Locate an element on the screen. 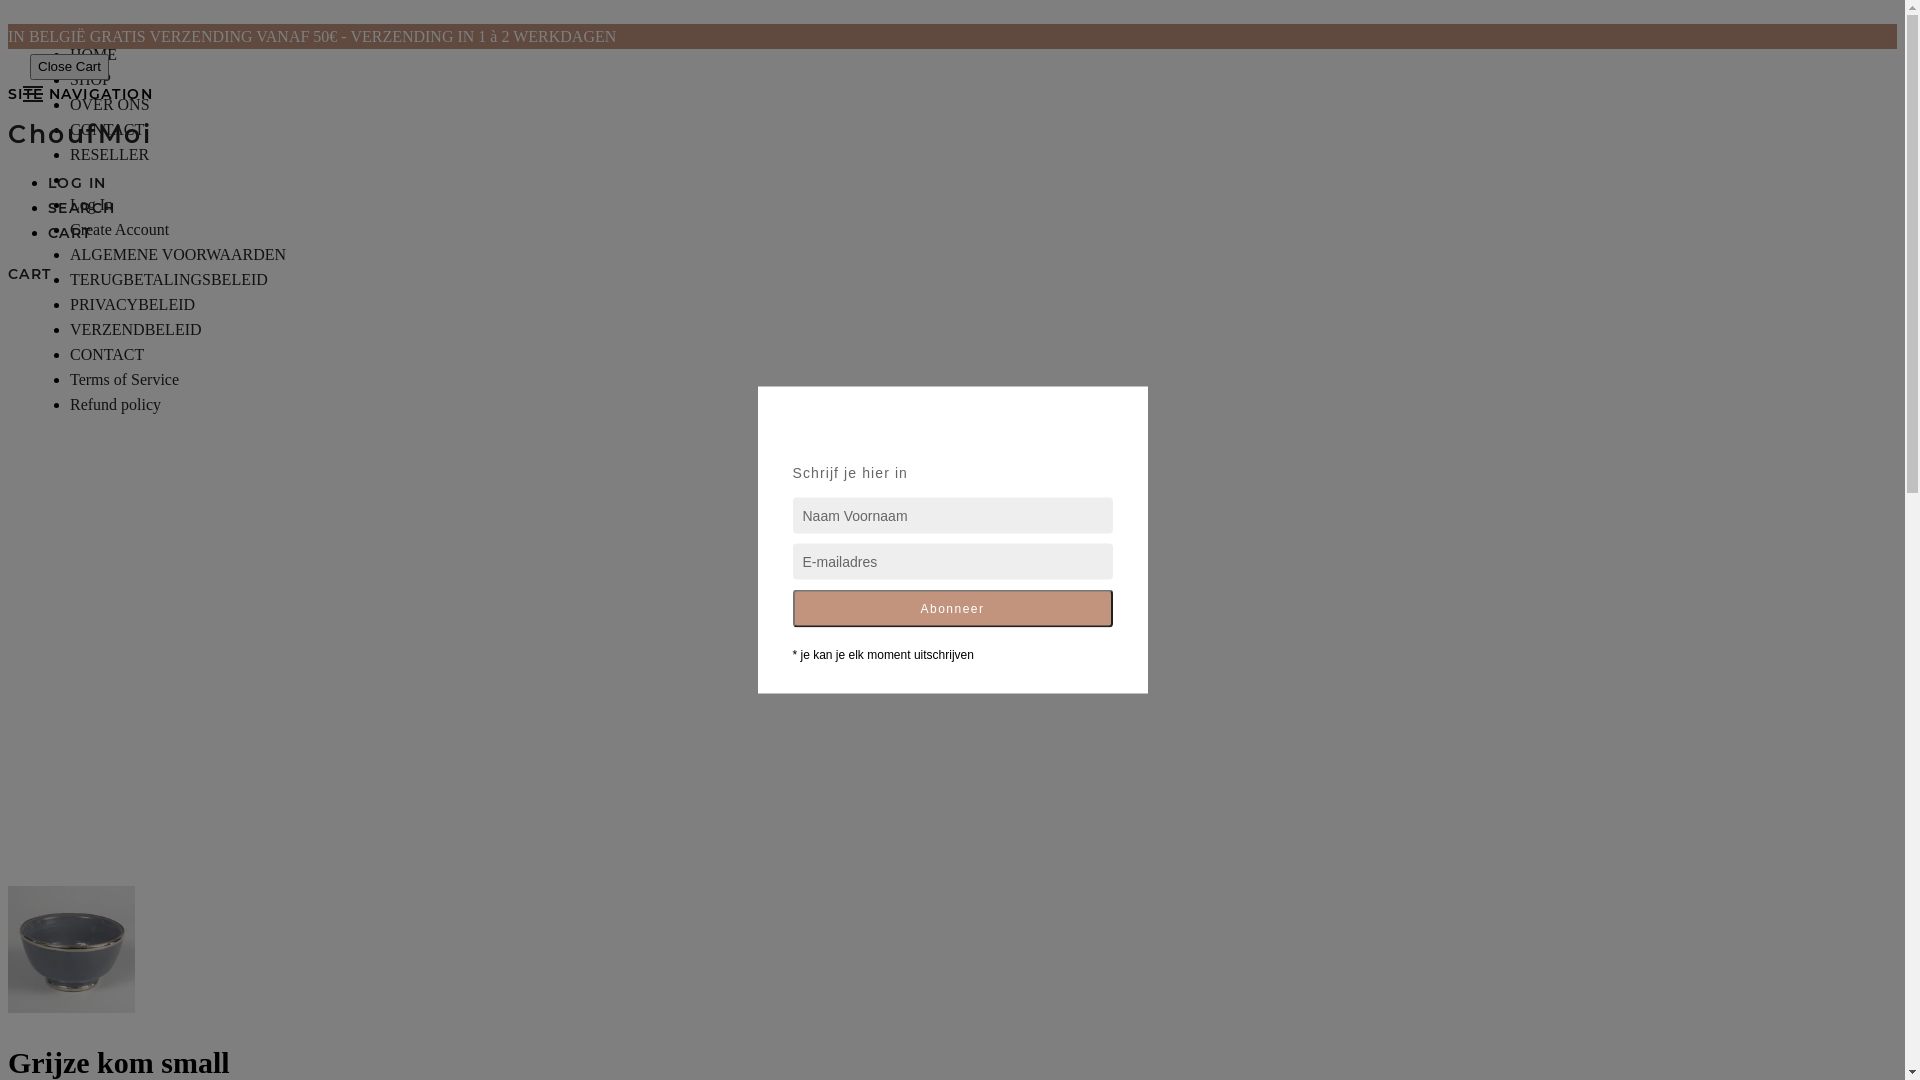 The height and width of the screenshot is (1080, 1920). SEARCH is located at coordinates (82, 208).